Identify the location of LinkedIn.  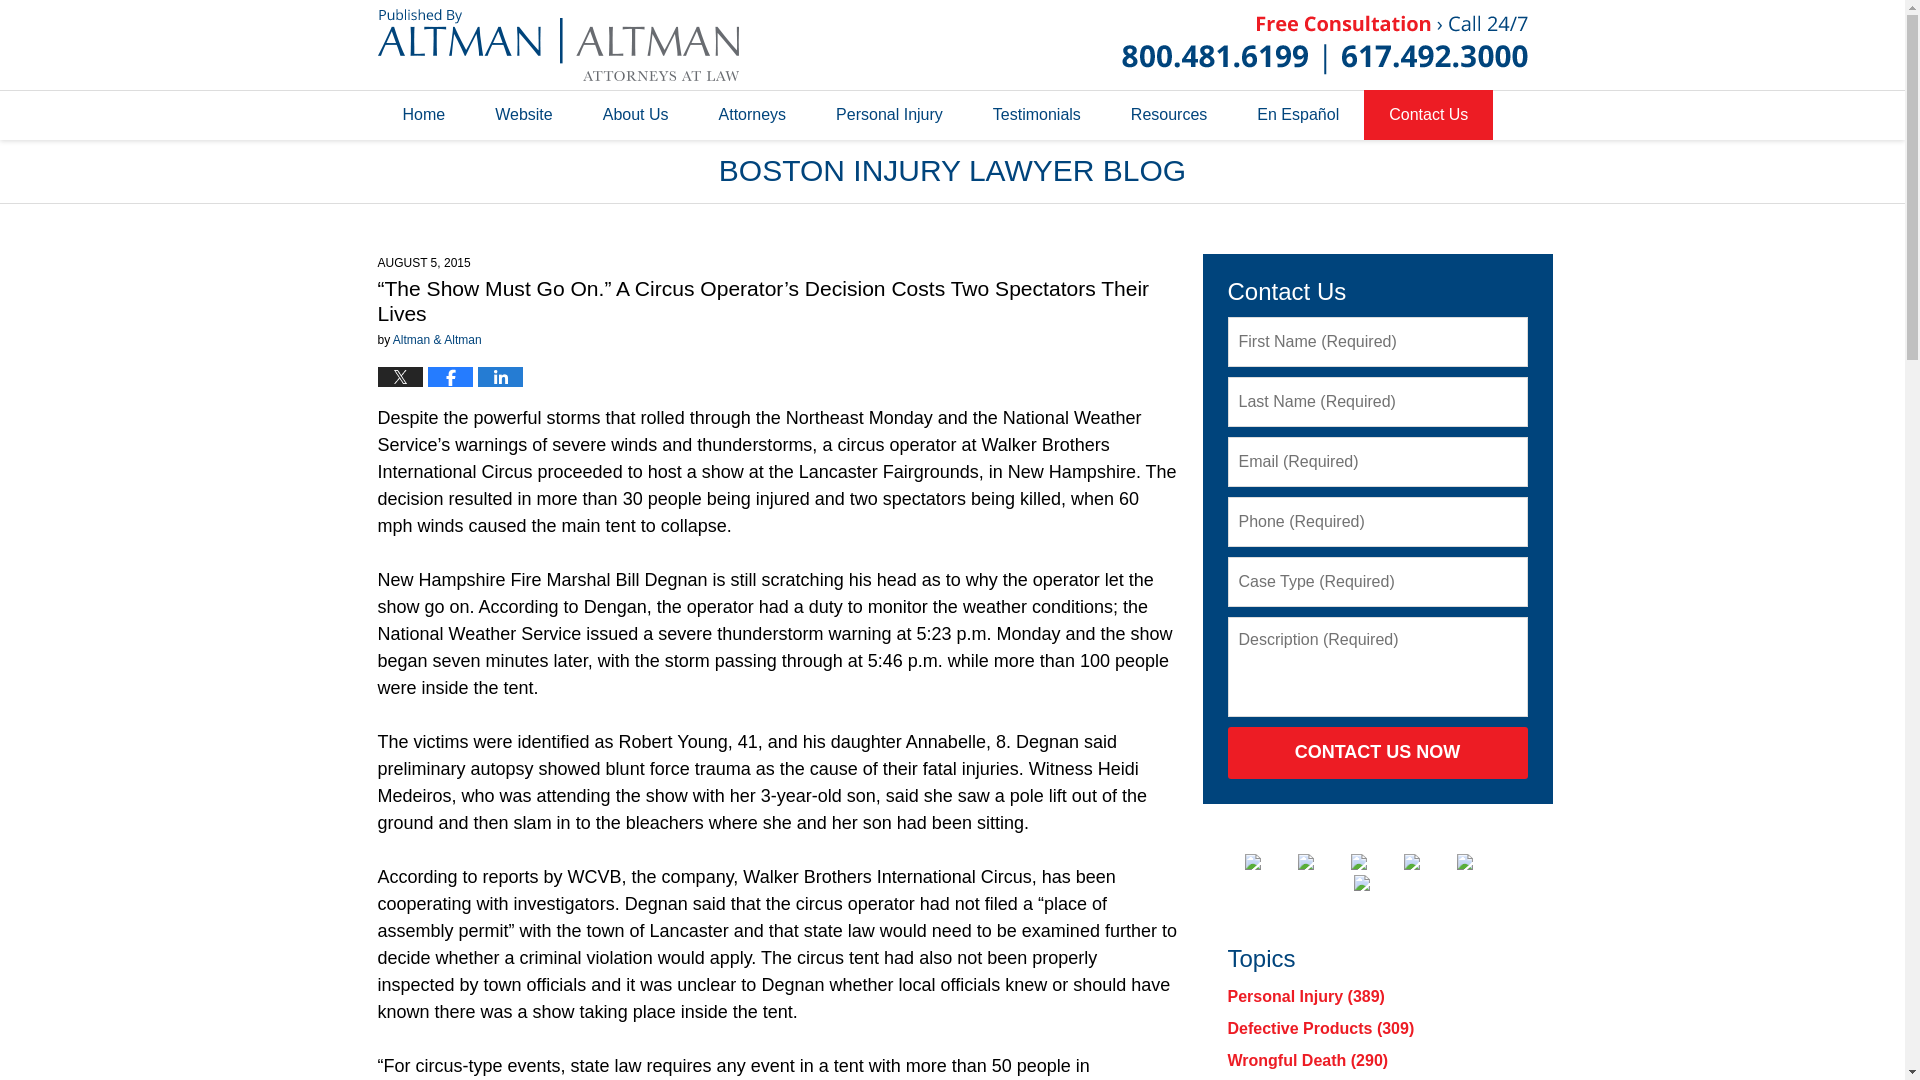
(1375, 862).